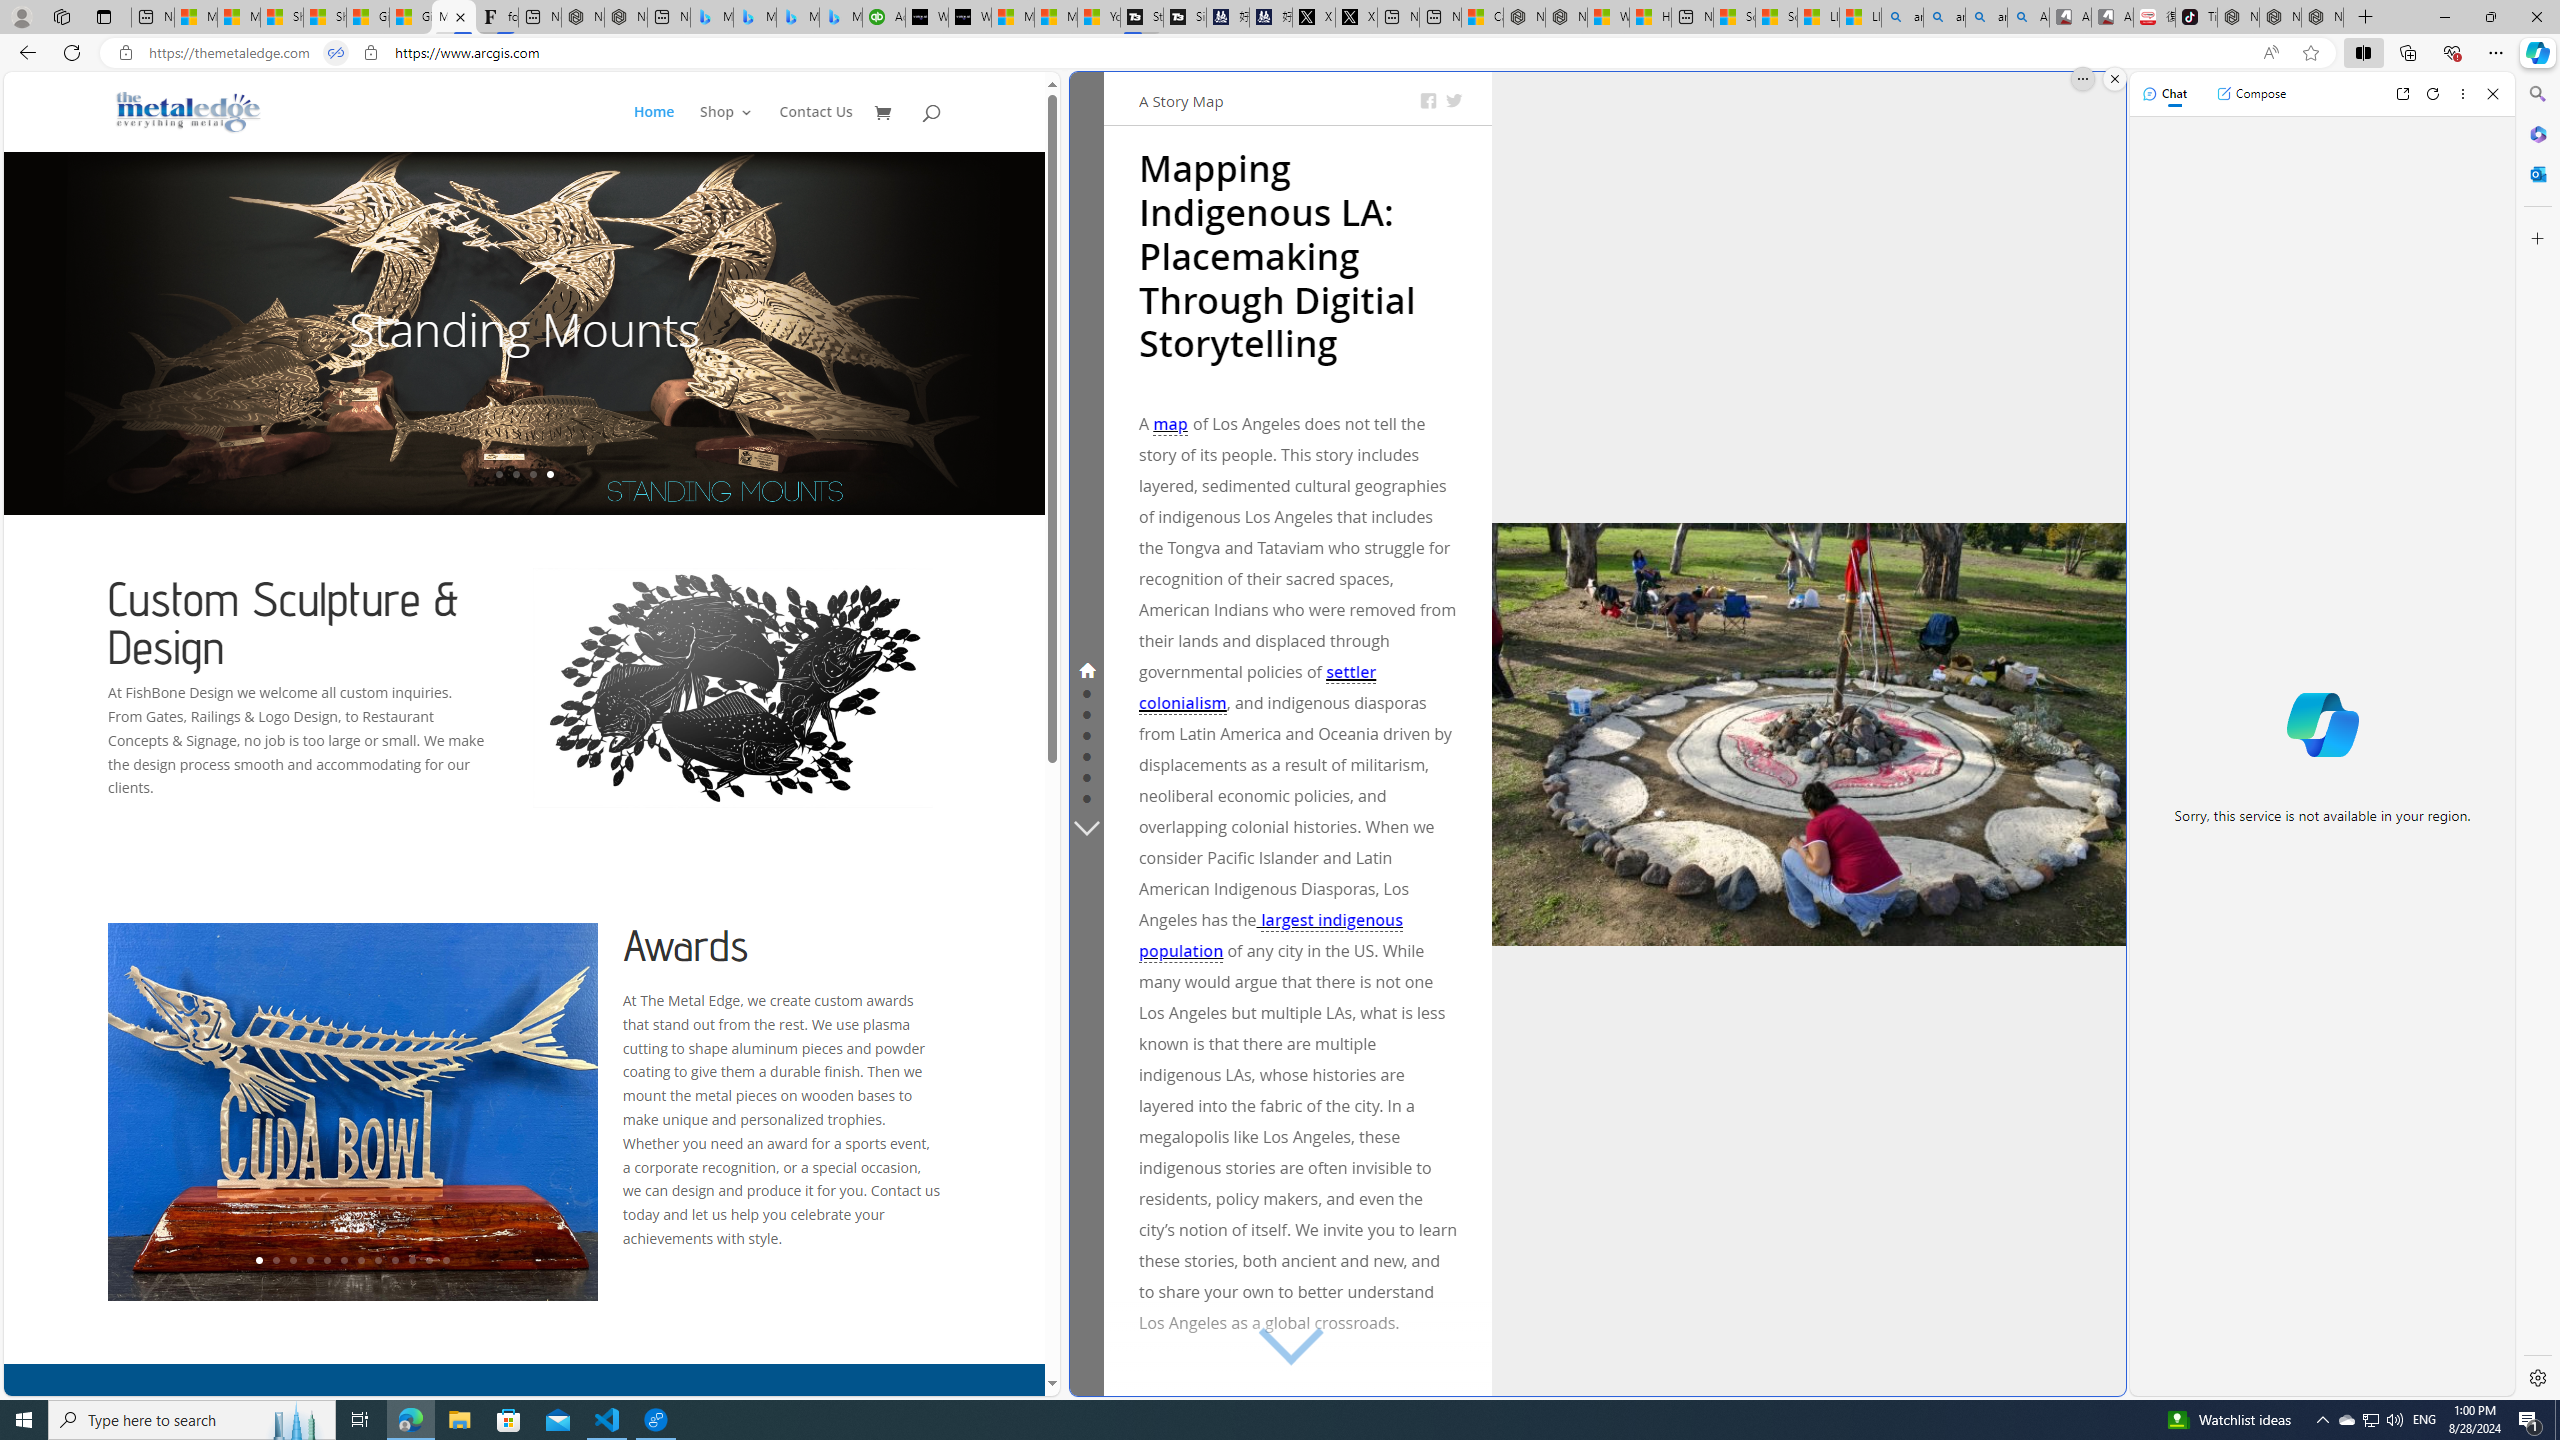  What do you see at coordinates (1986, 17) in the screenshot?
I see `amazon - Search Images` at bounding box center [1986, 17].